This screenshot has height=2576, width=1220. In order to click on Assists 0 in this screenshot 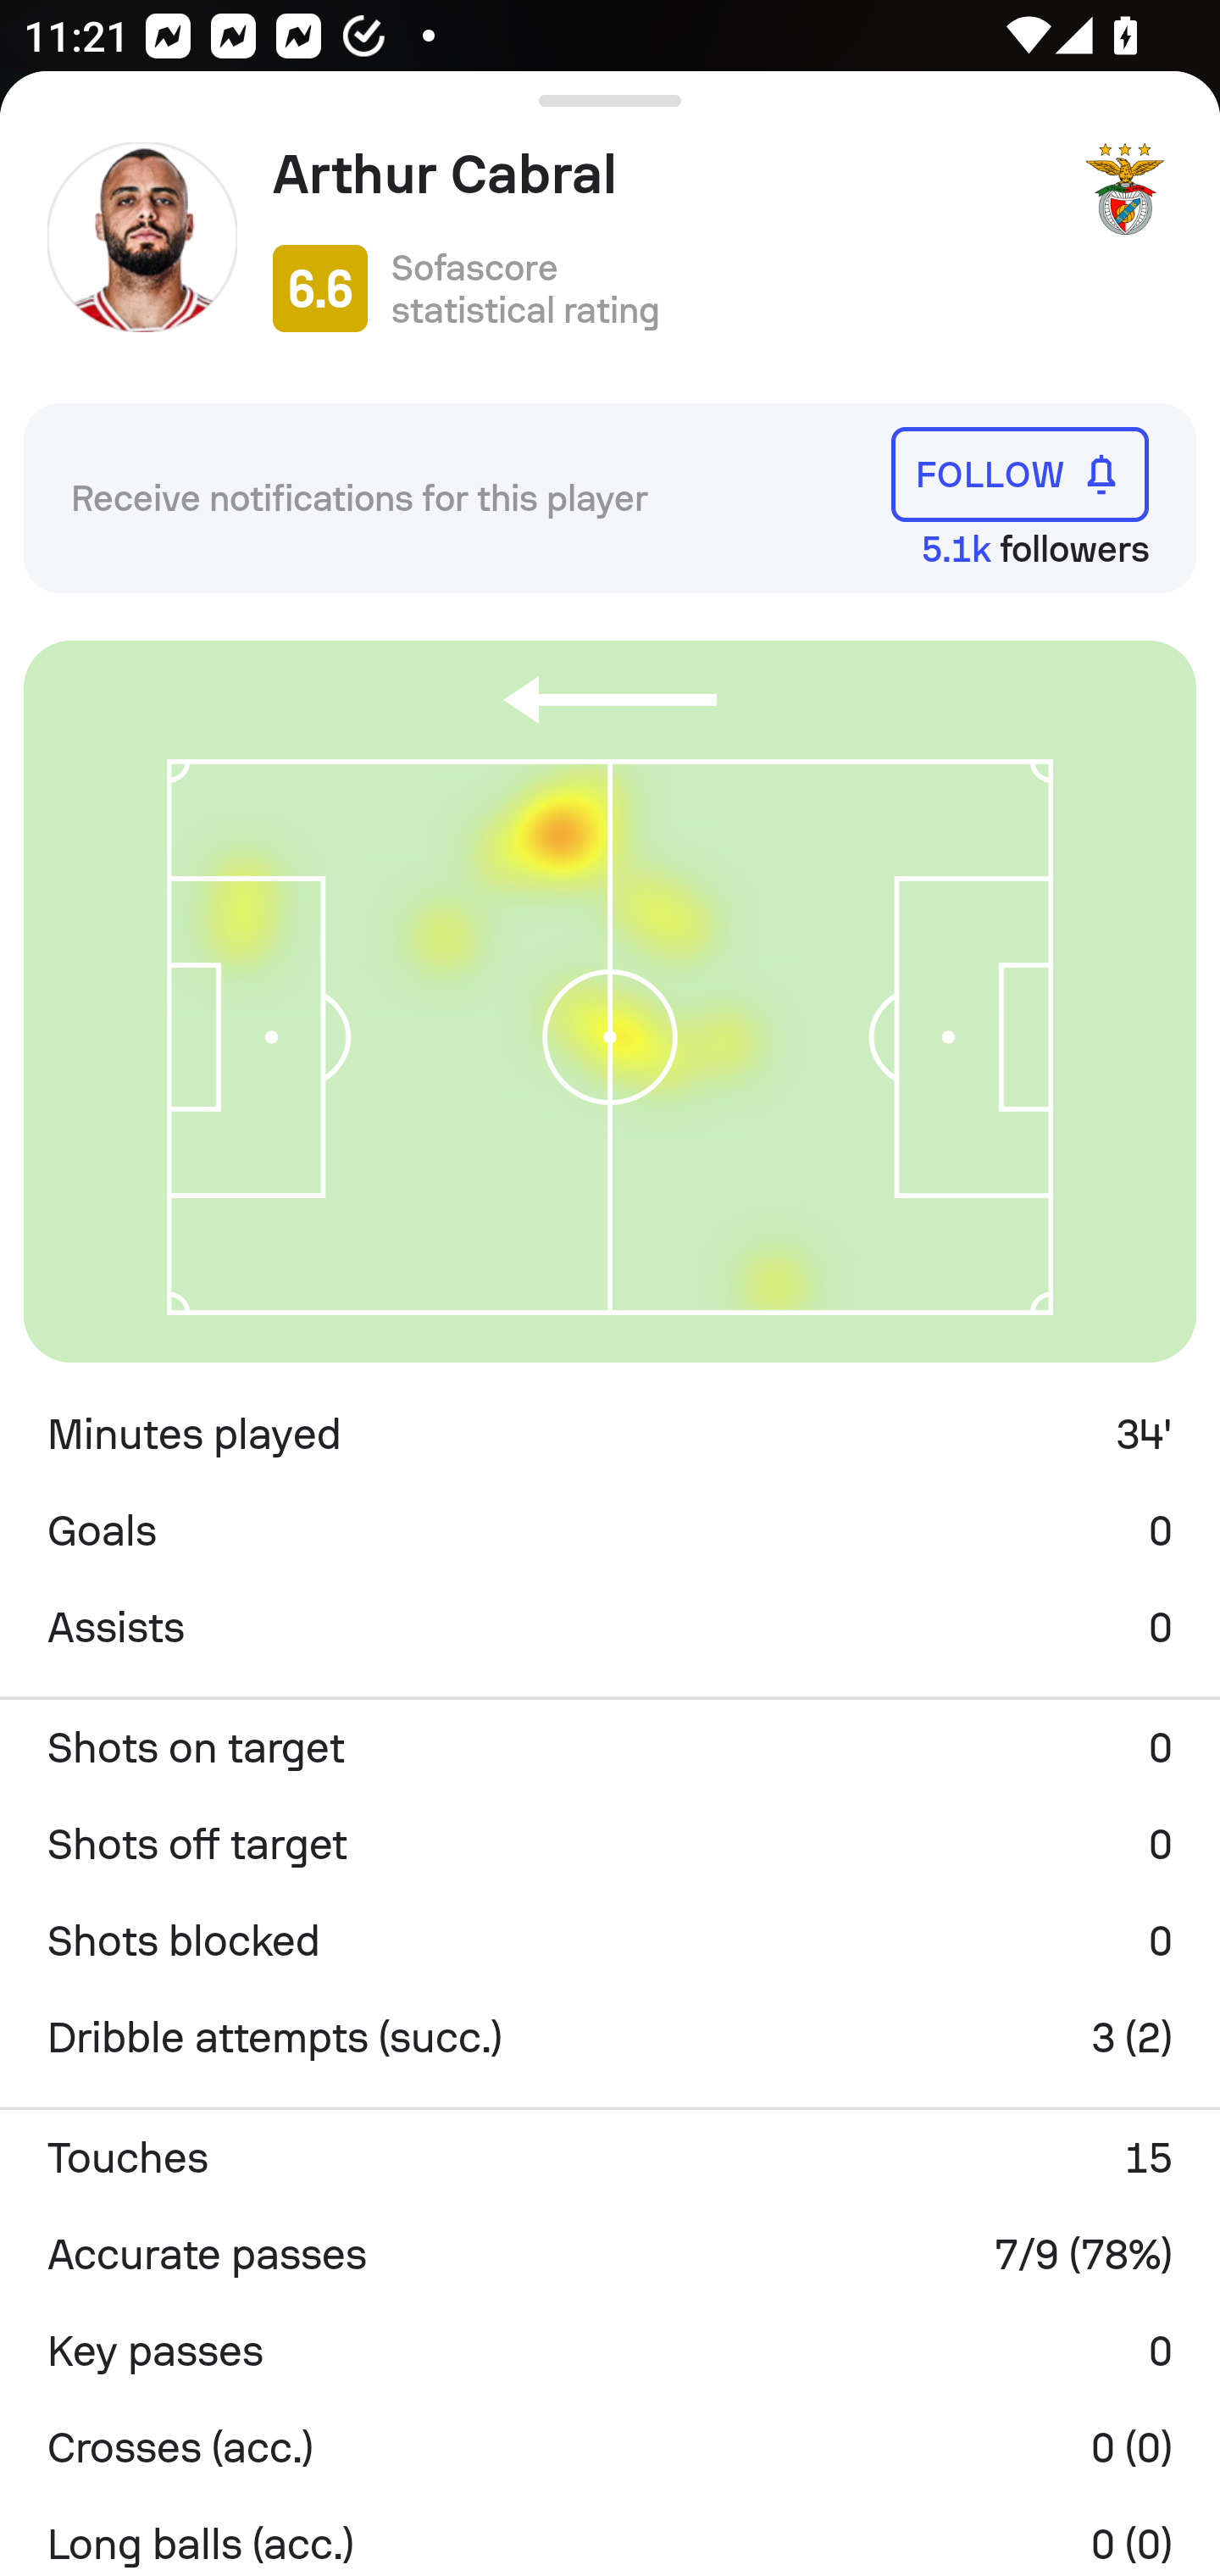, I will do `click(610, 1628)`.